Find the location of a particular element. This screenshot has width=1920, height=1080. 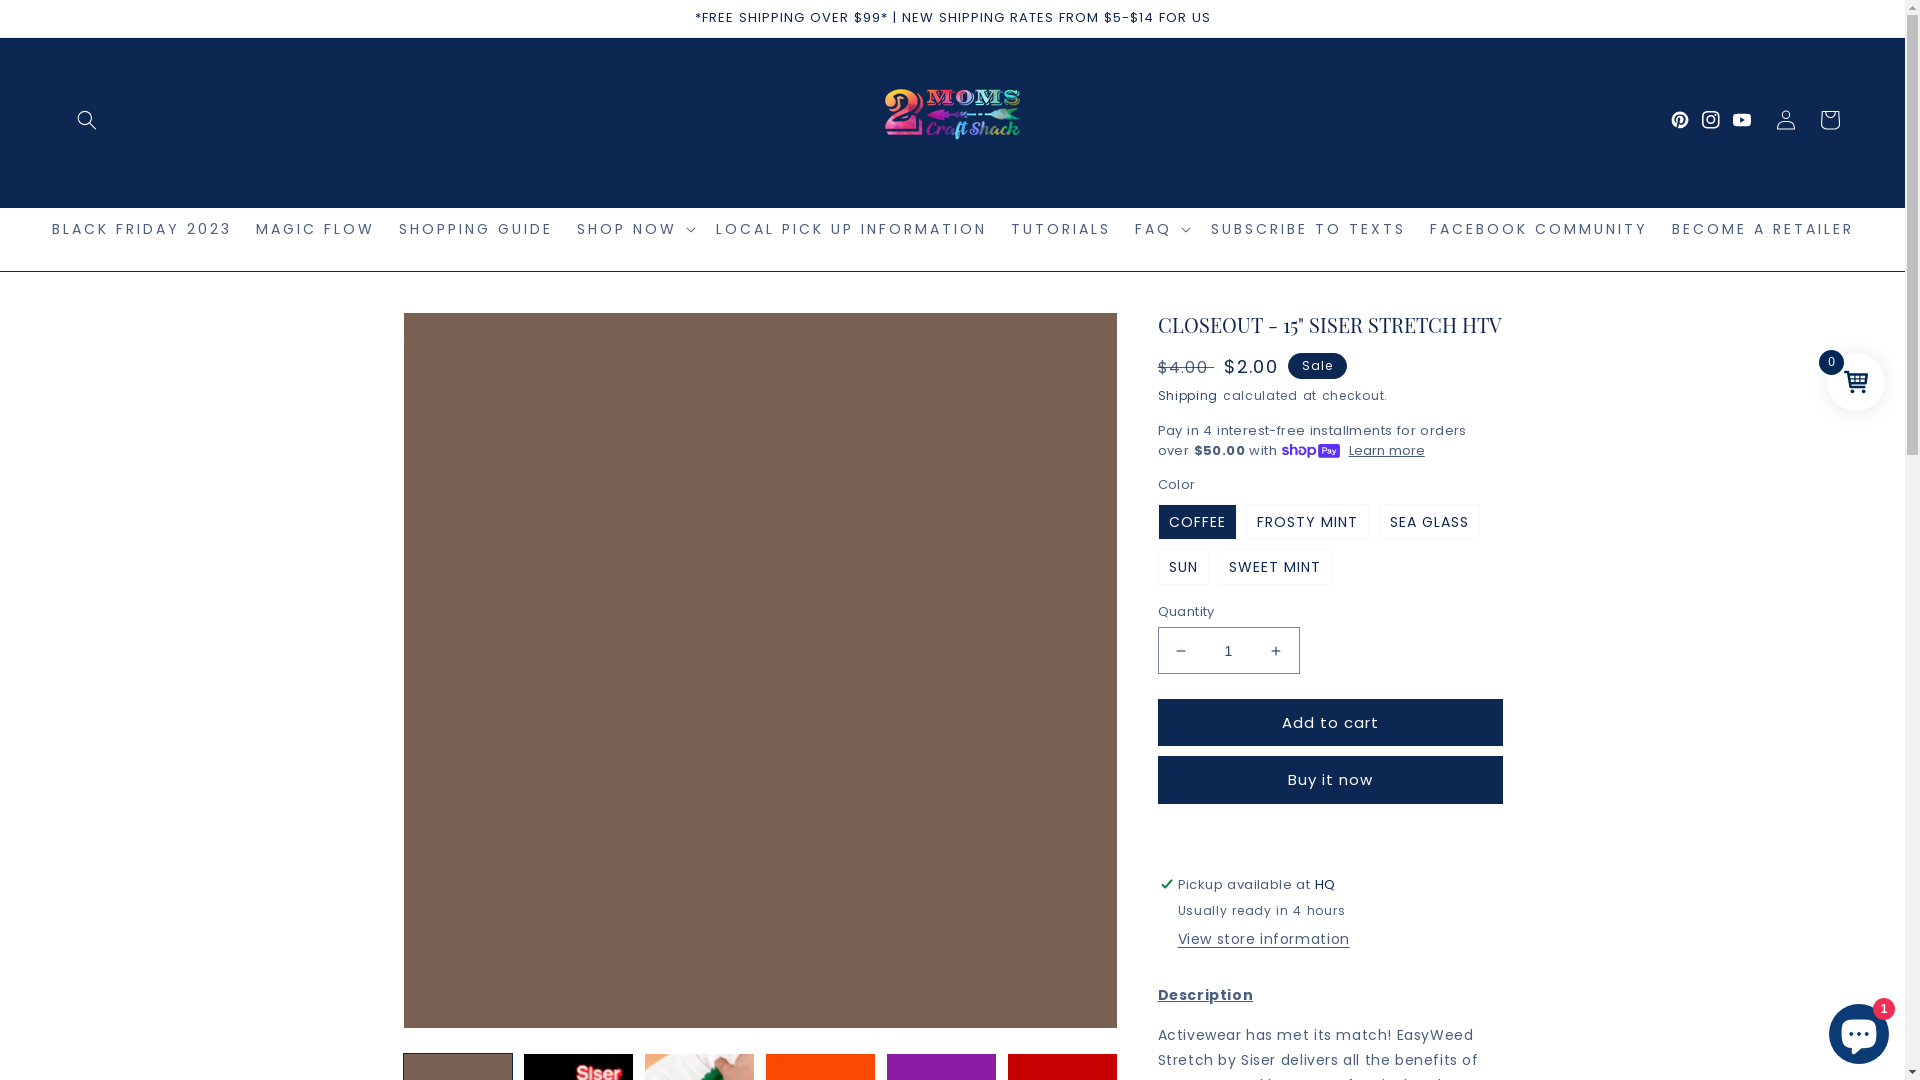

Skip to product information is located at coordinates (463, 334).